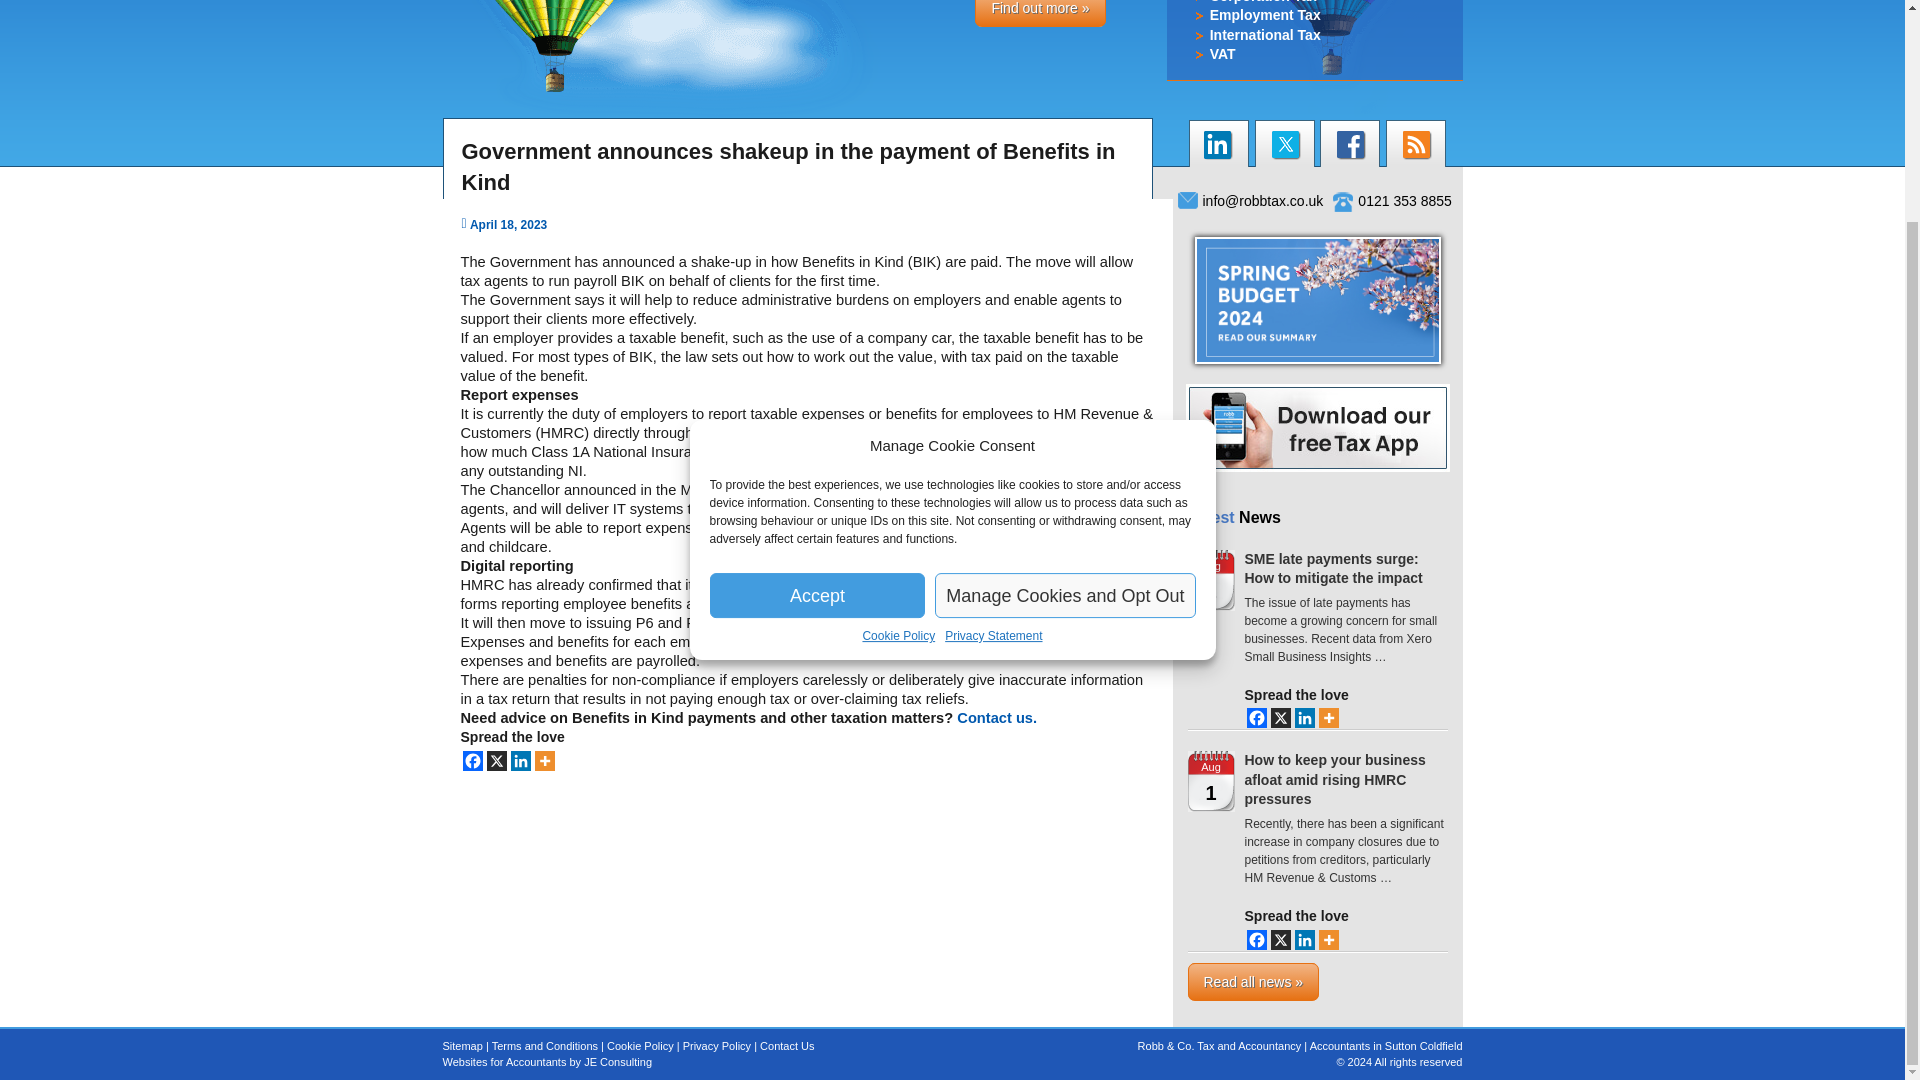  I want to click on Linkedin, so click(520, 760).